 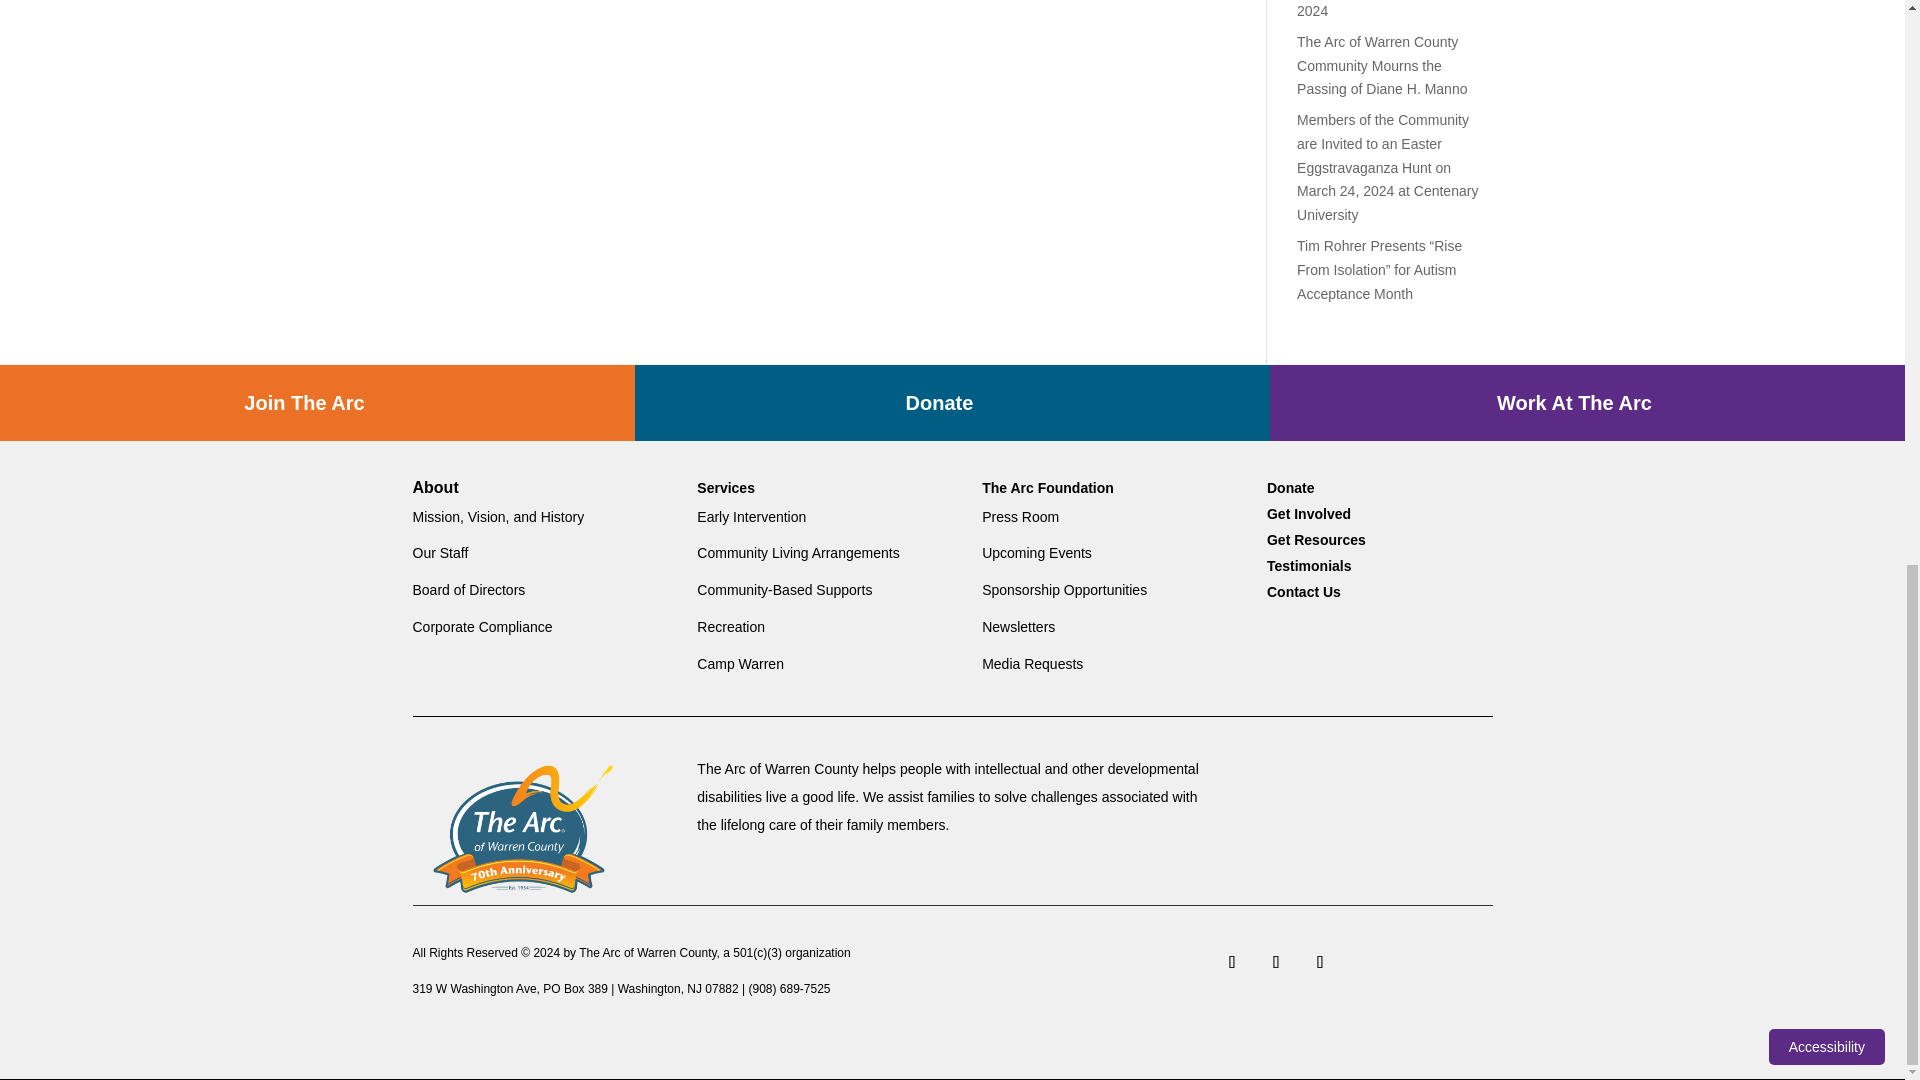 I want to click on Follow on Instagram, so click(x=1276, y=961).